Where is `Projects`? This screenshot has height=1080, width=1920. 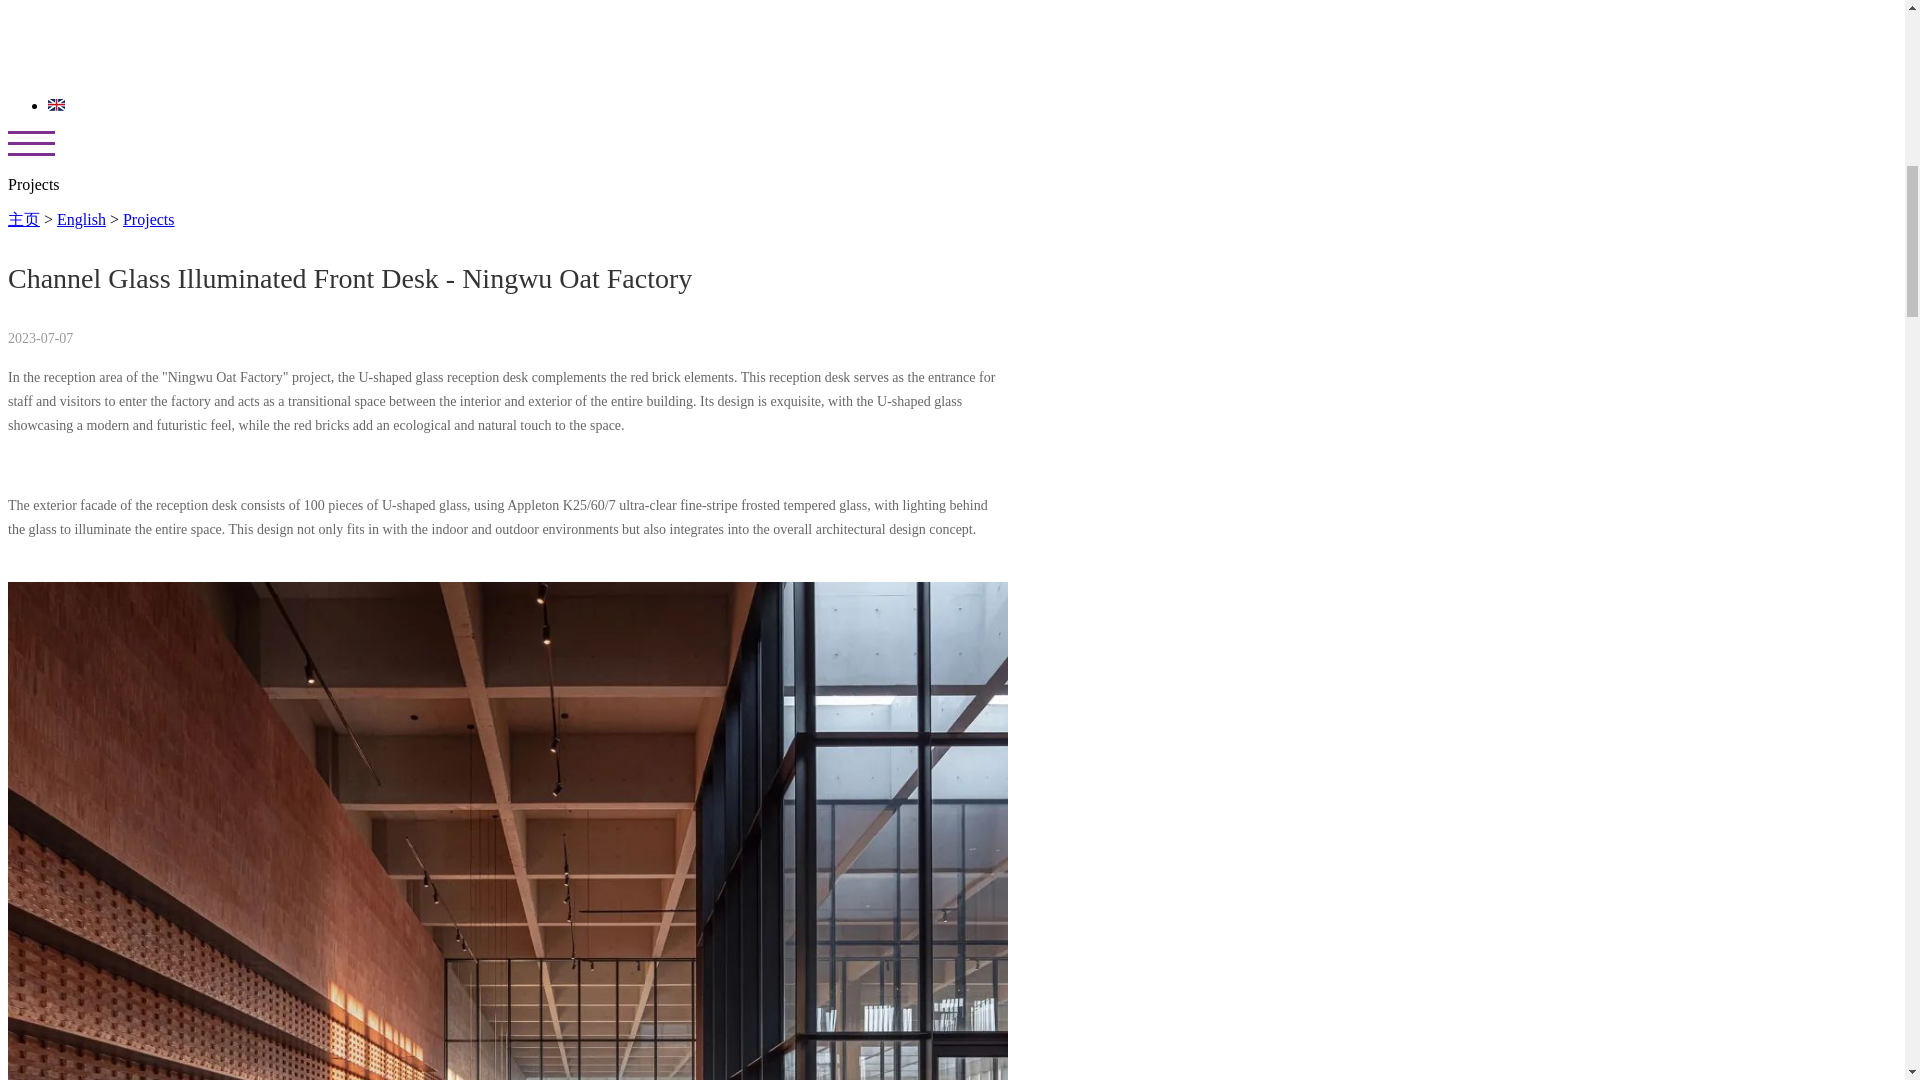
Projects is located at coordinates (148, 218).